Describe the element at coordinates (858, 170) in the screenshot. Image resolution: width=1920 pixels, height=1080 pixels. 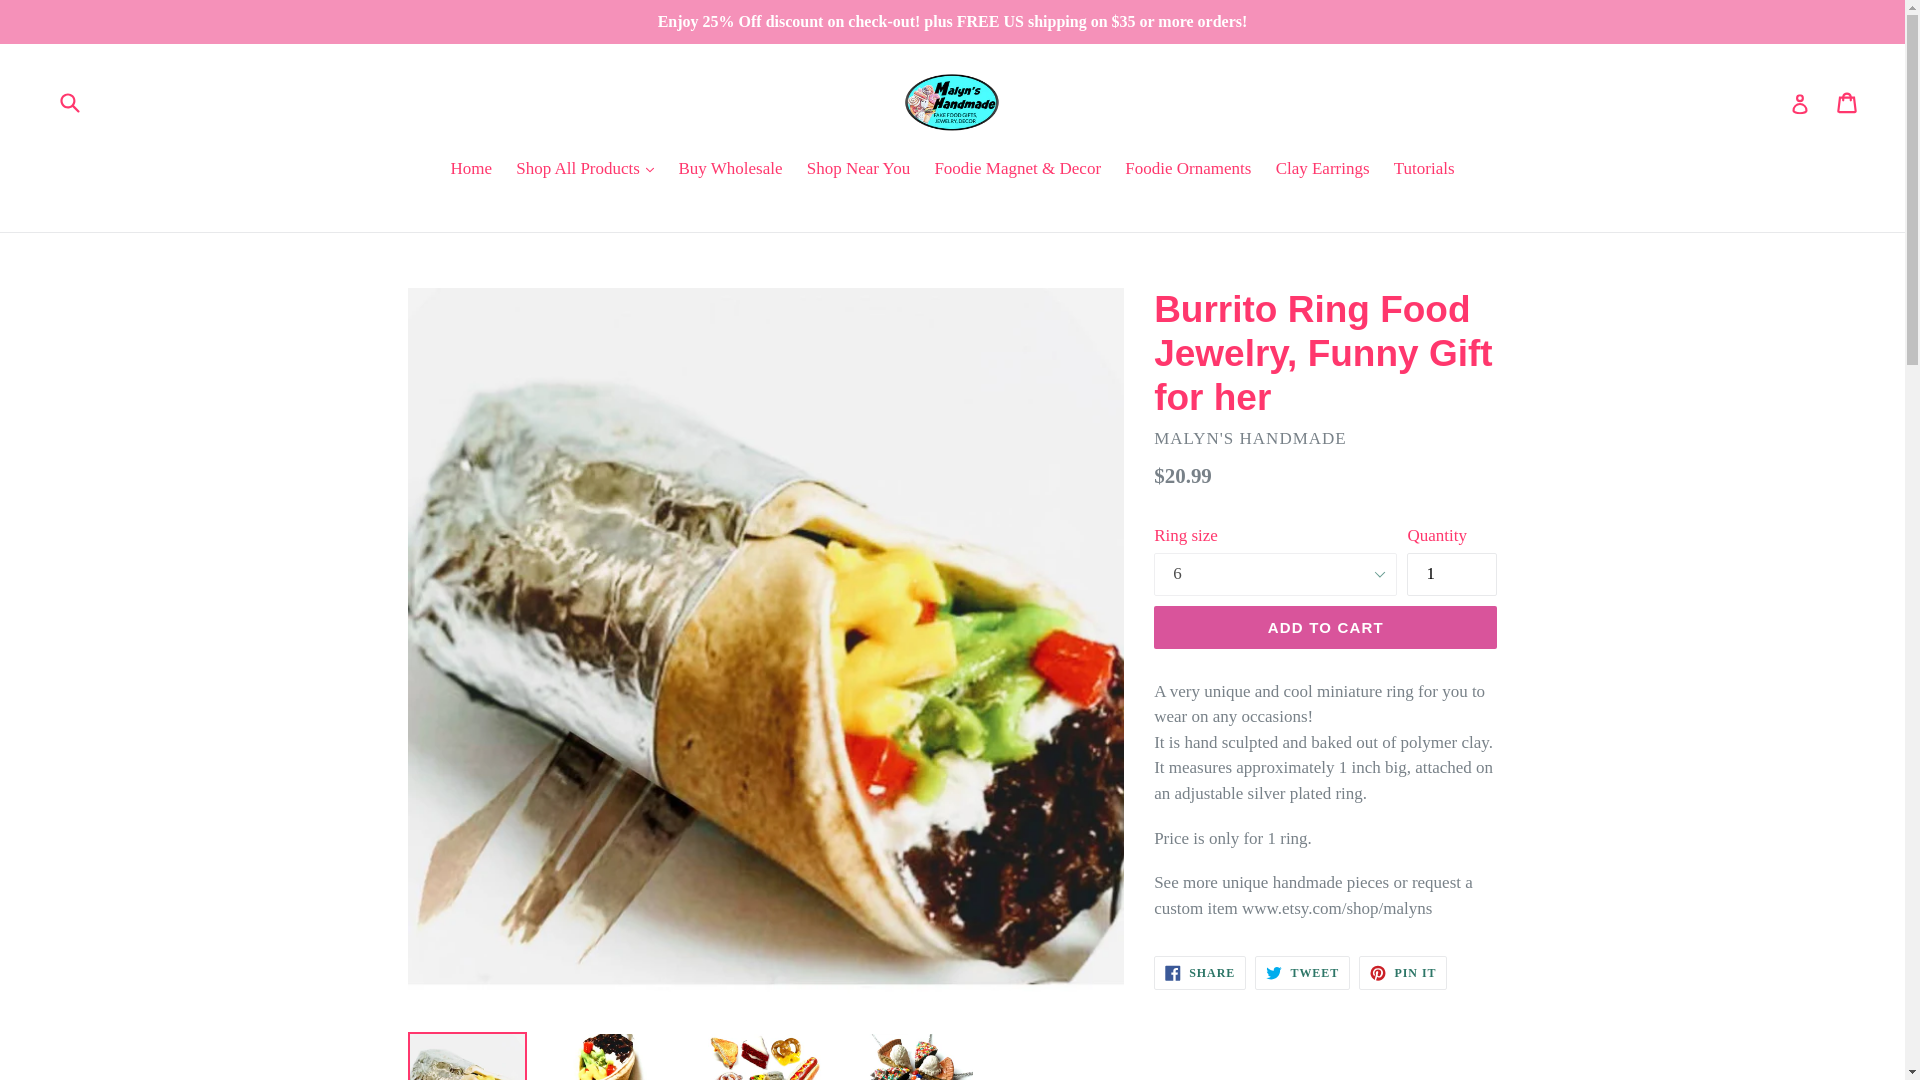
I see `Shop Near You` at that location.